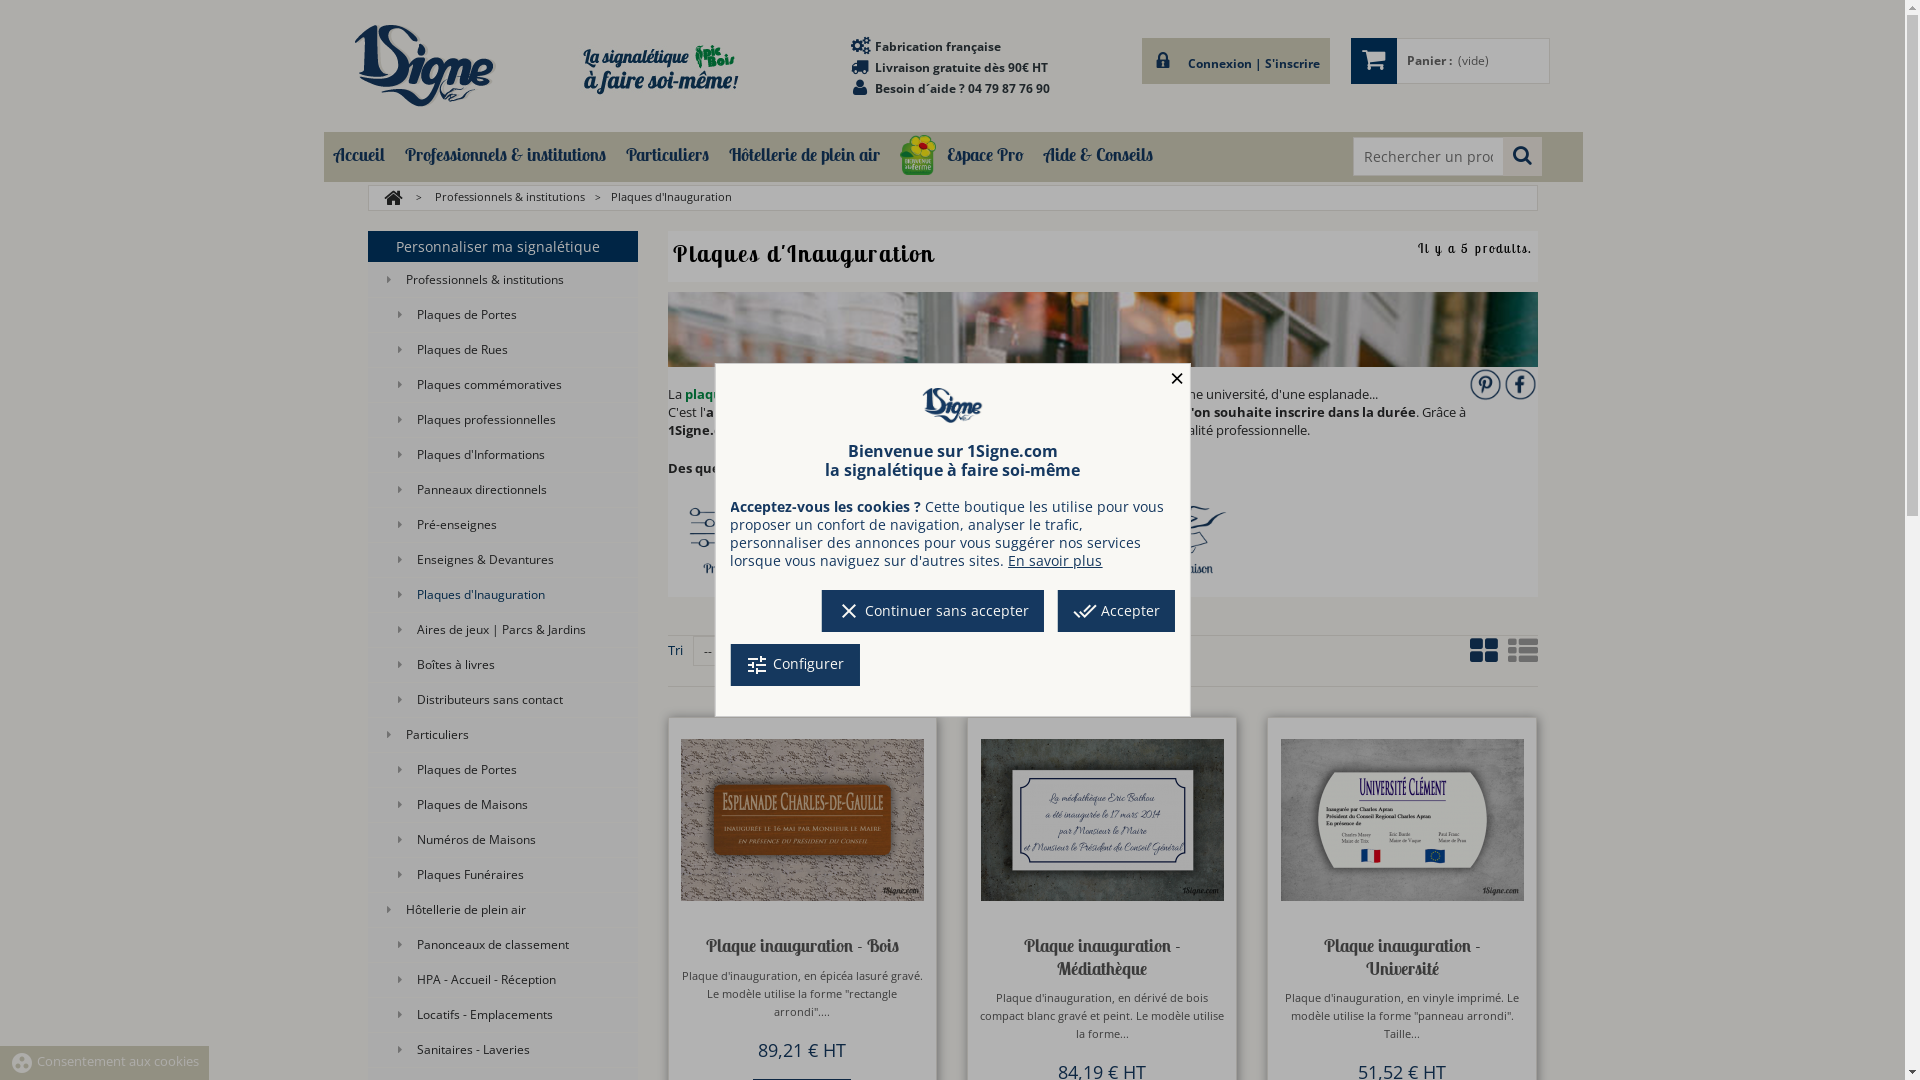 The width and height of the screenshot is (1920, 1080). Describe the element at coordinates (1055, 560) in the screenshot. I see `En savoir plus` at that location.